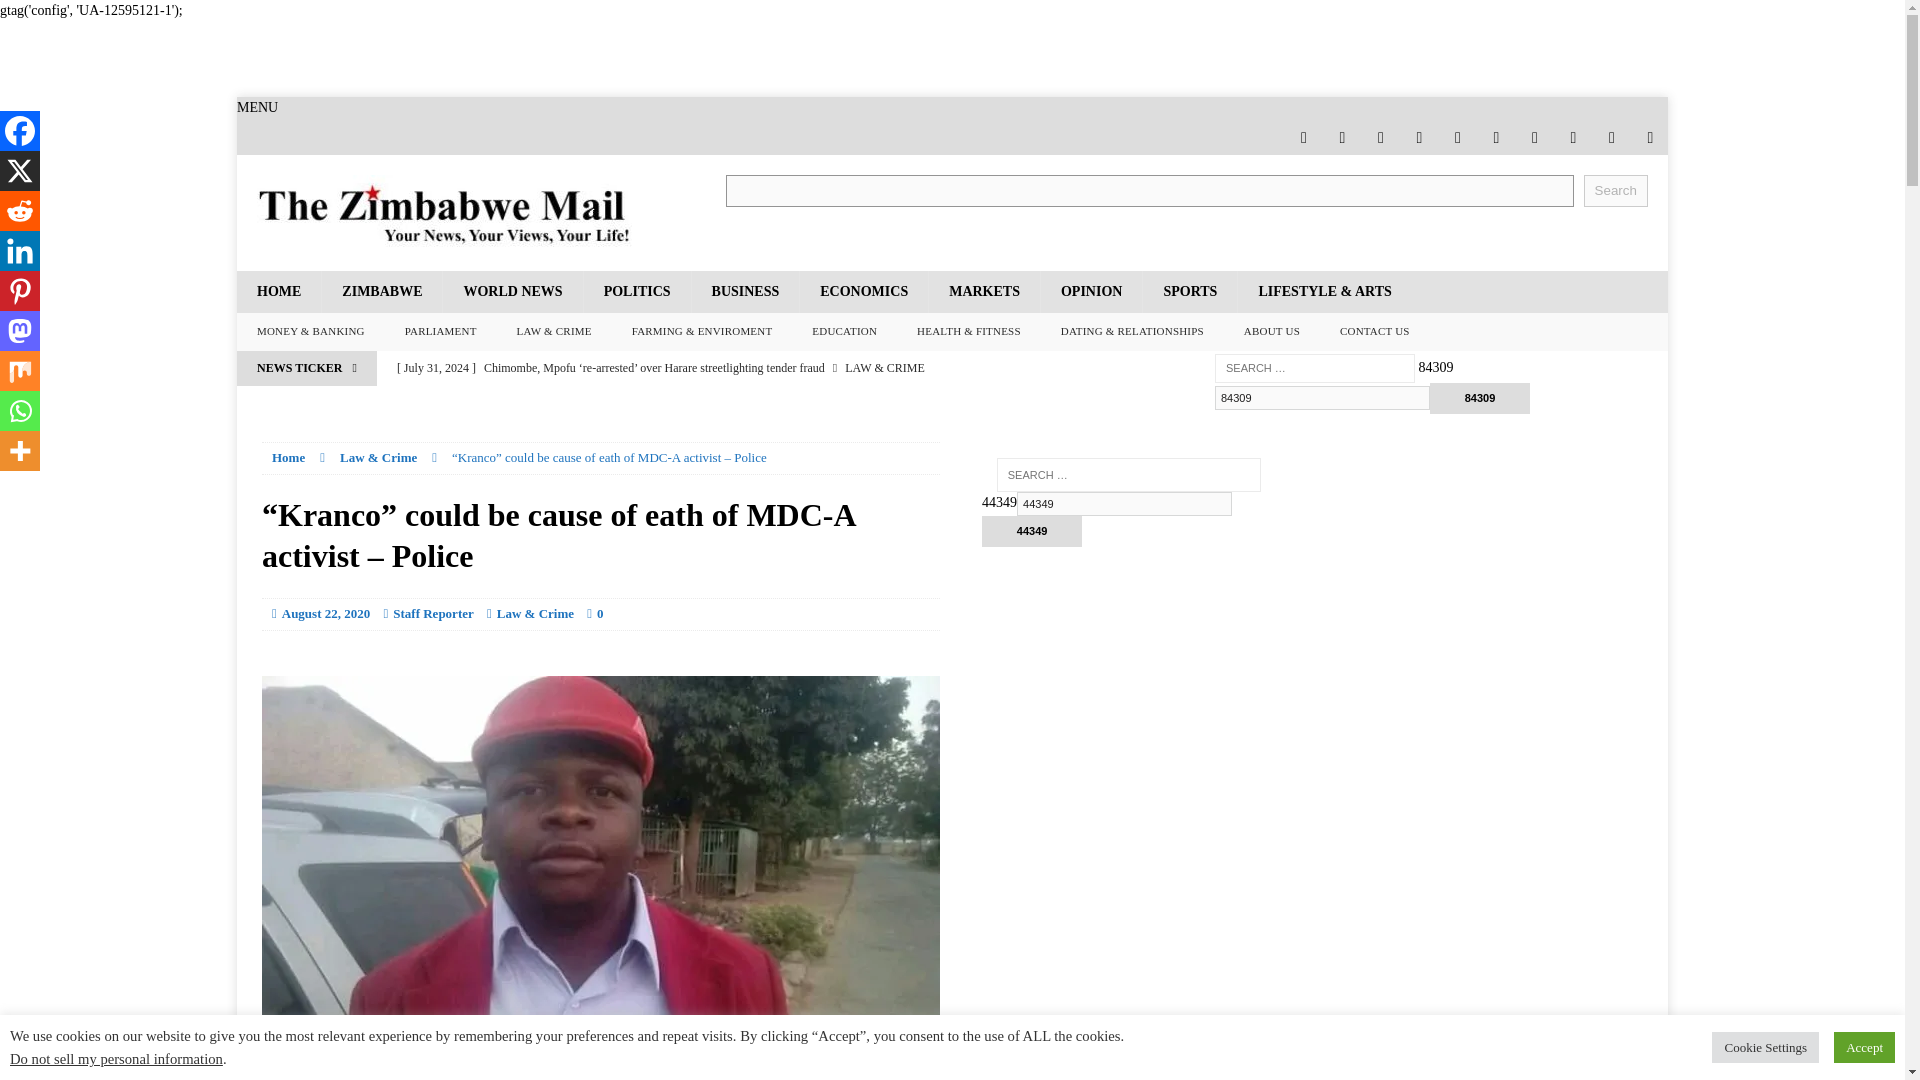 The height and width of the screenshot is (1080, 1920). I want to click on POLITICS, so click(637, 292).